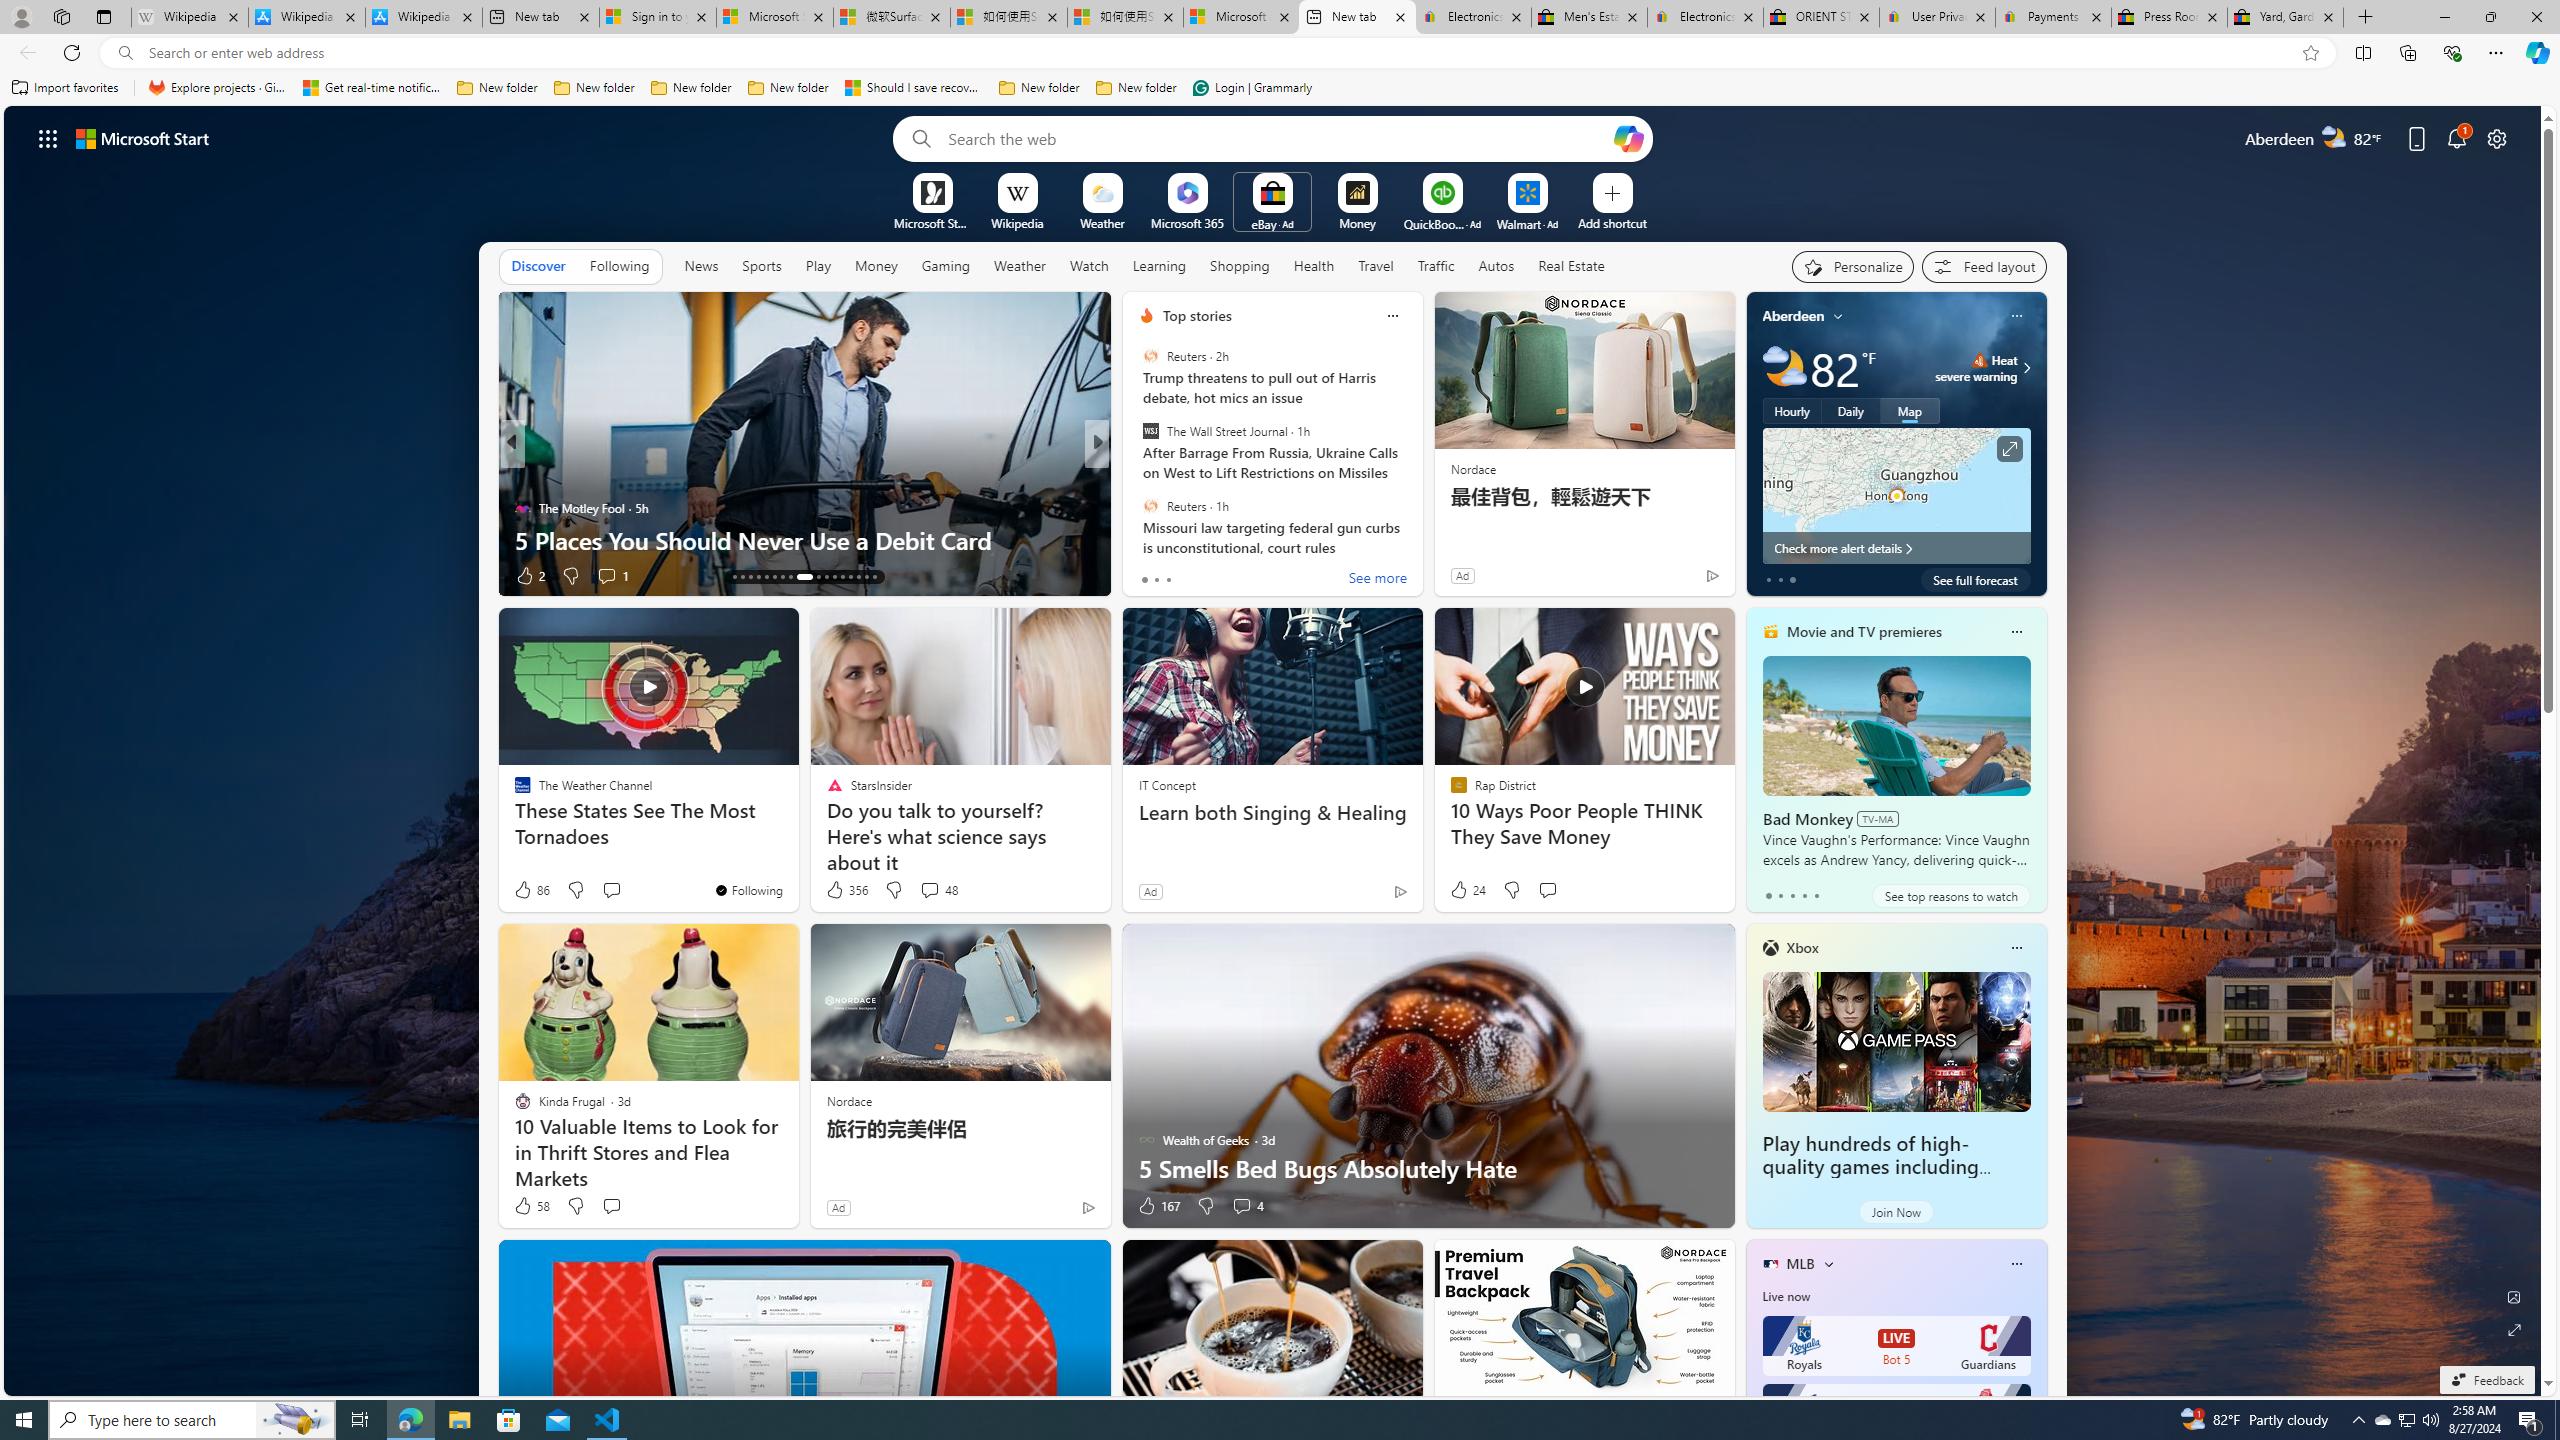 The width and height of the screenshot is (2560, 1440). What do you see at coordinates (2026, 368) in the screenshot?
I see `Class: weather-arrow-glyph` at bounding box center [2026, 368].